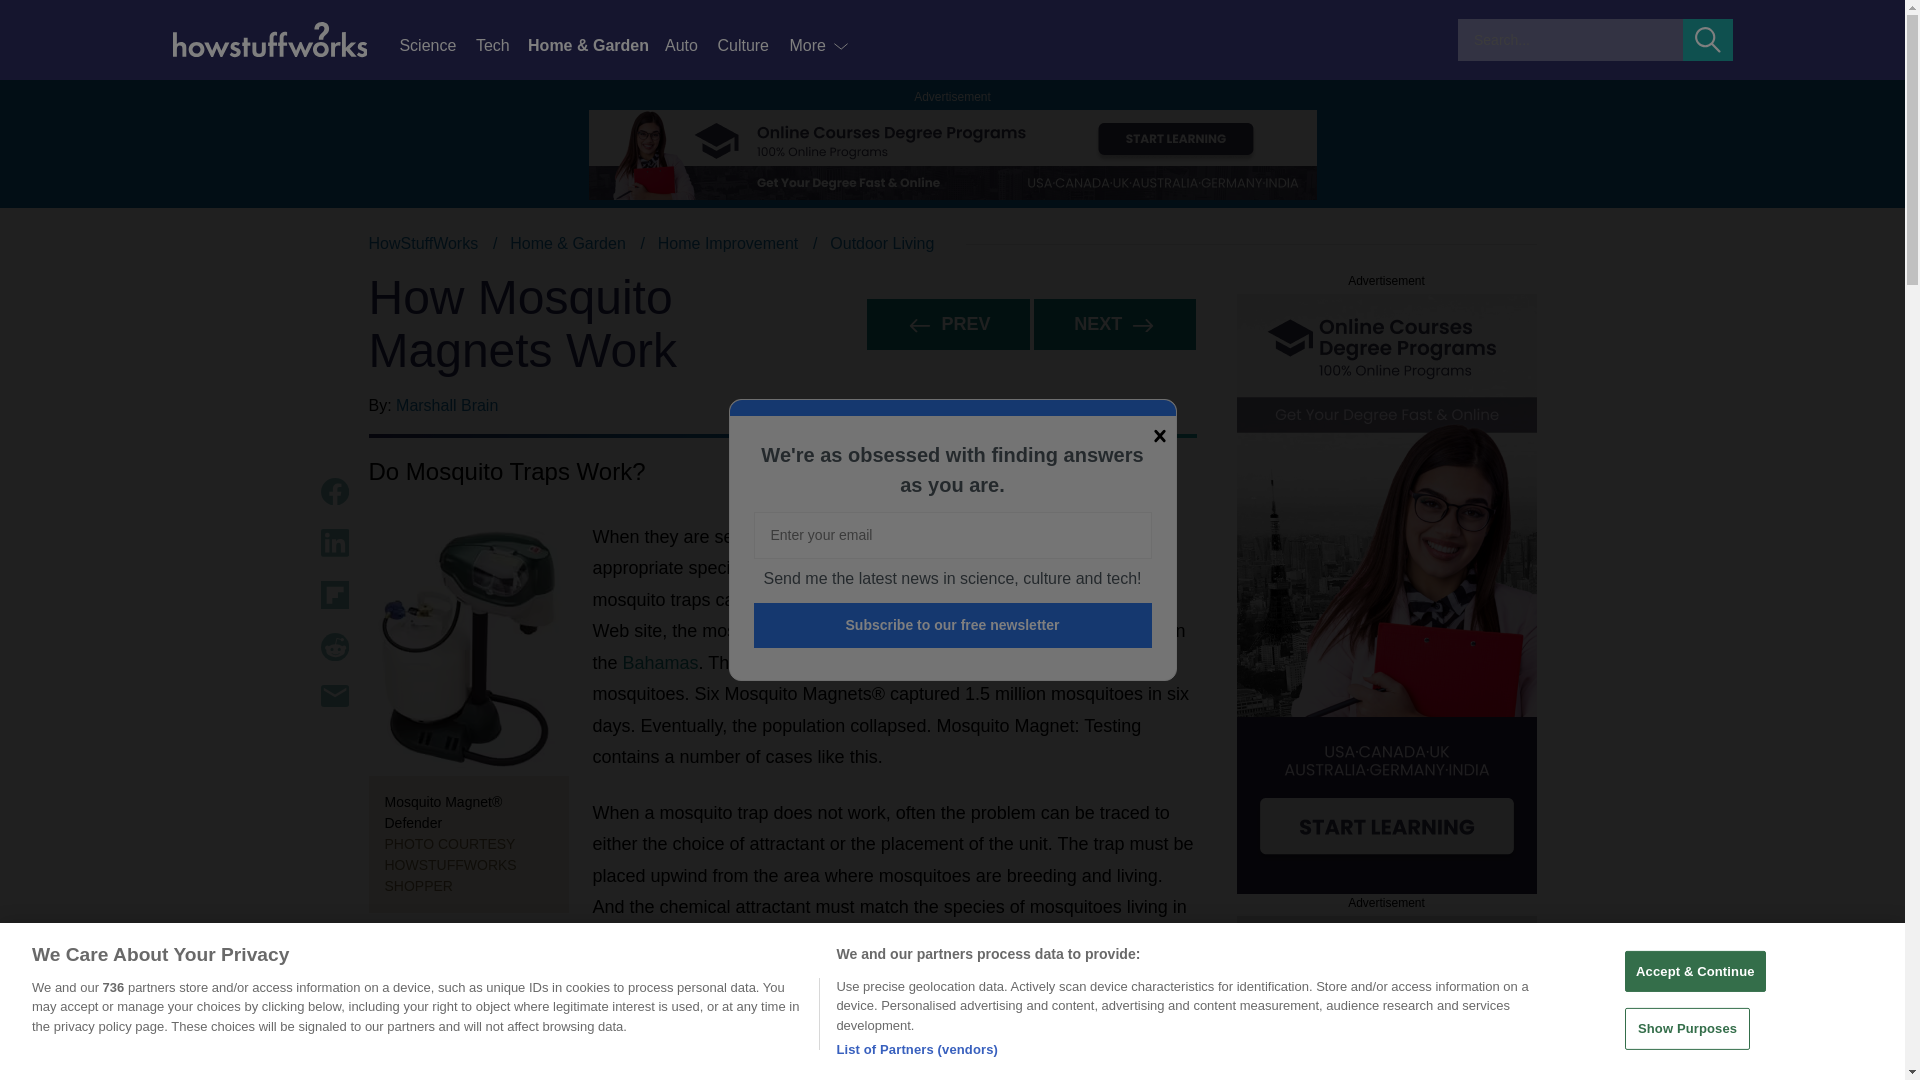 This screenshot has width=1920, height=1080. What do you see at coordinates (690, 46) in the screenshot?
I see `Auto` at bounding box center [690, 46].